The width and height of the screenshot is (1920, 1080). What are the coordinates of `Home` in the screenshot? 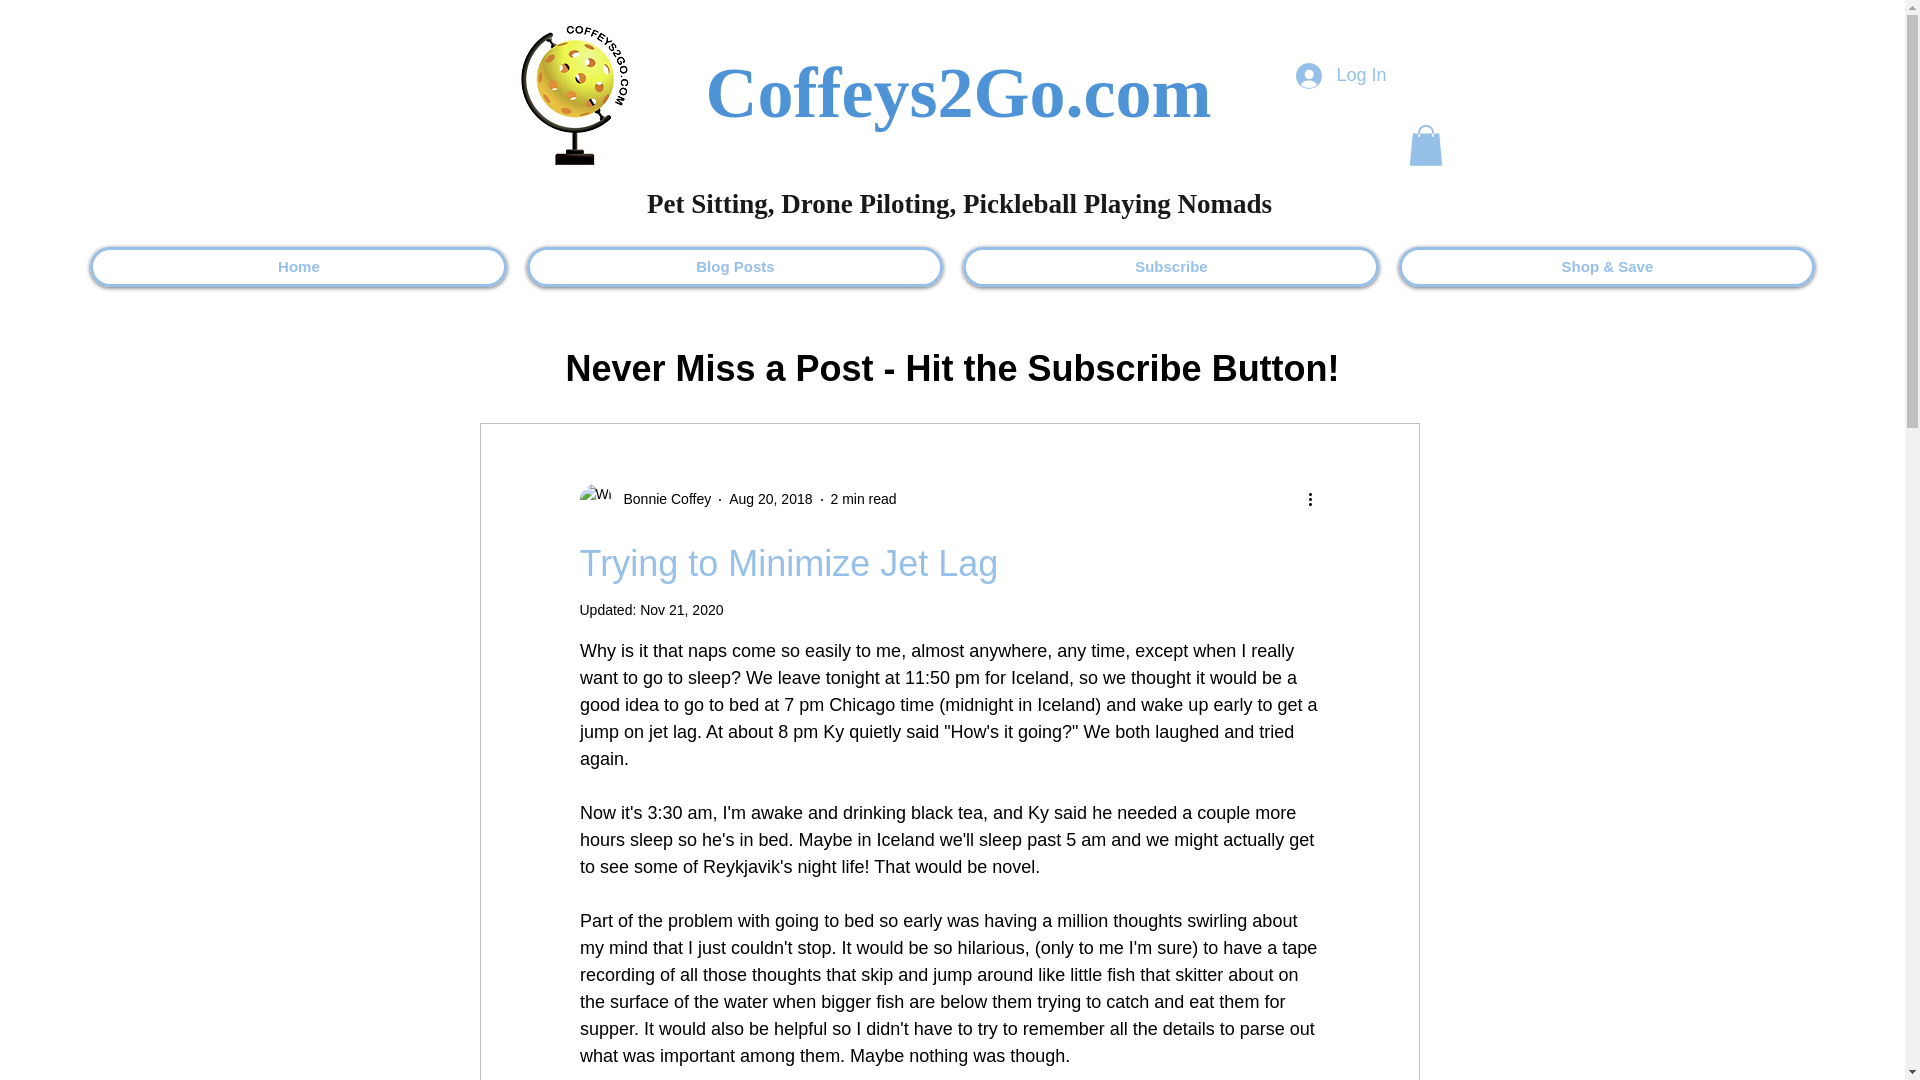 It's located at (298, 267).